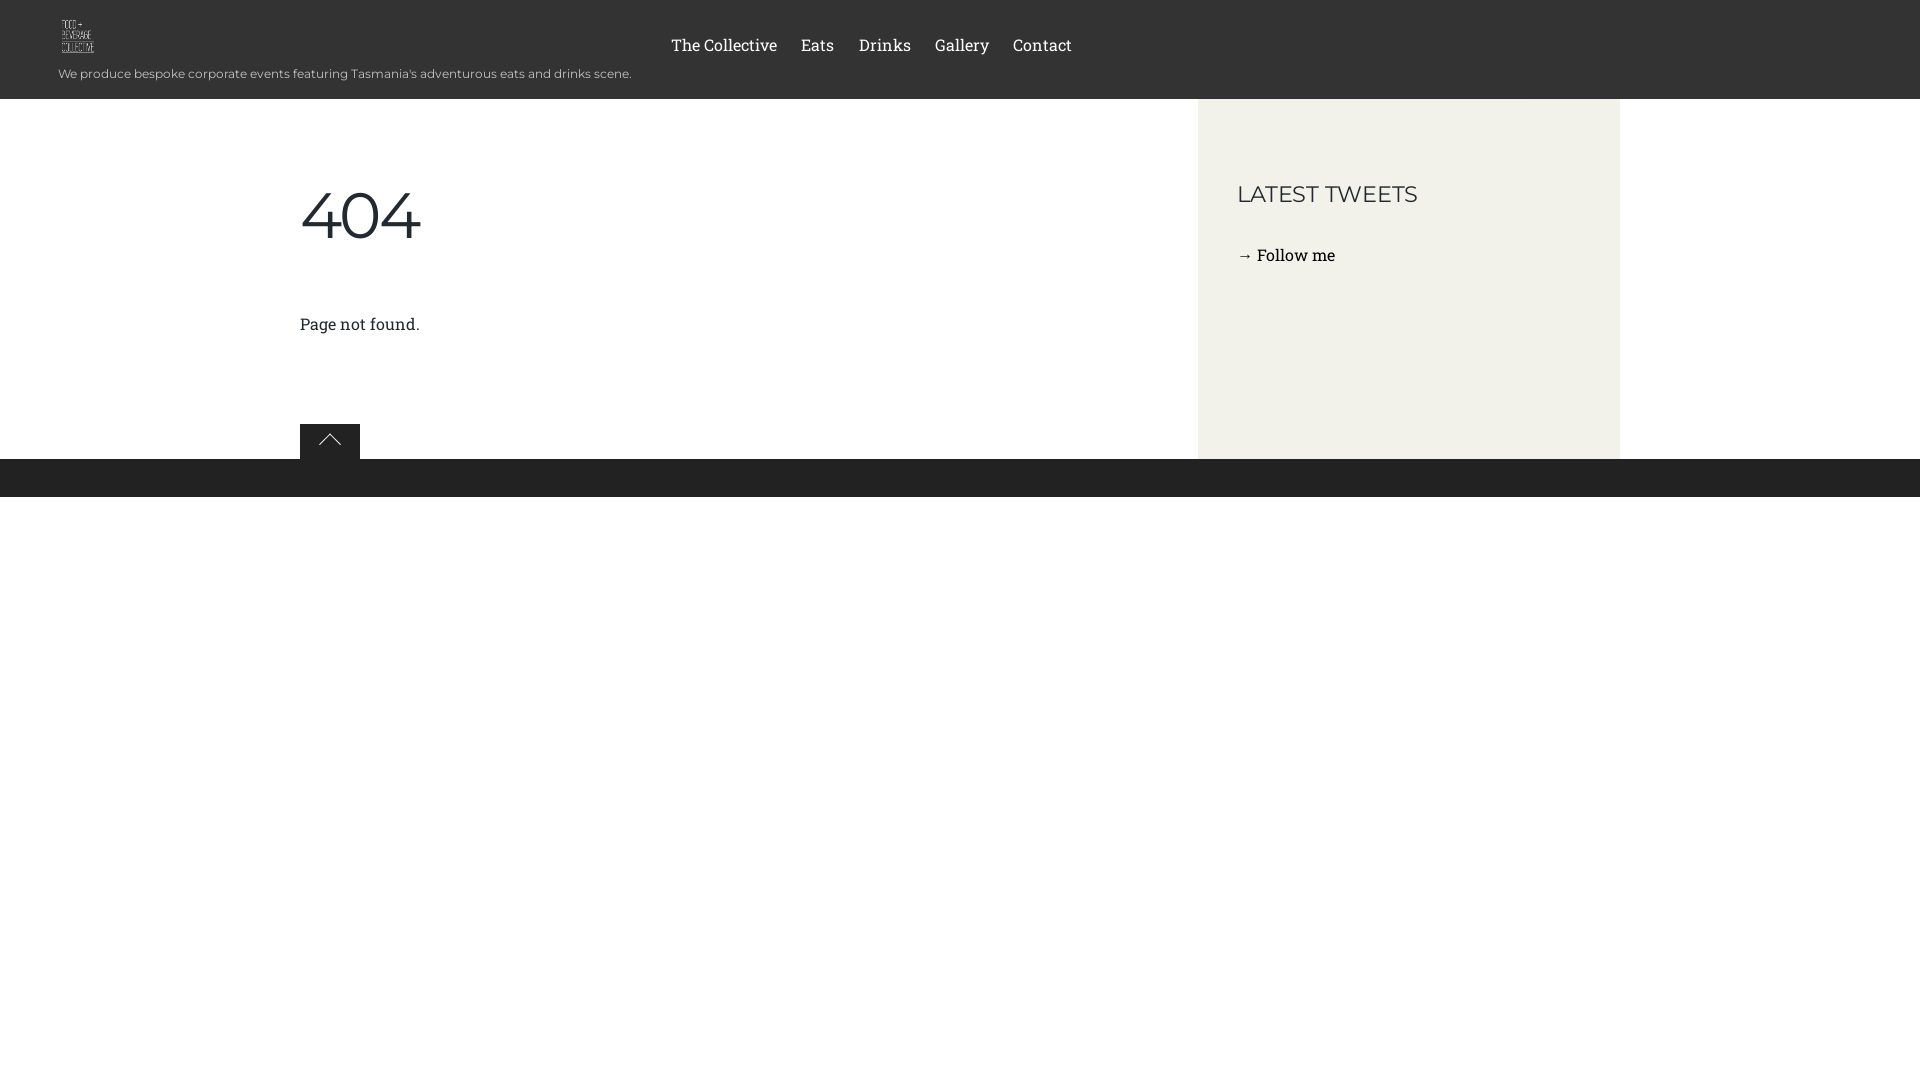  I want to click on Food Beverage Collective, so click(78, 36).